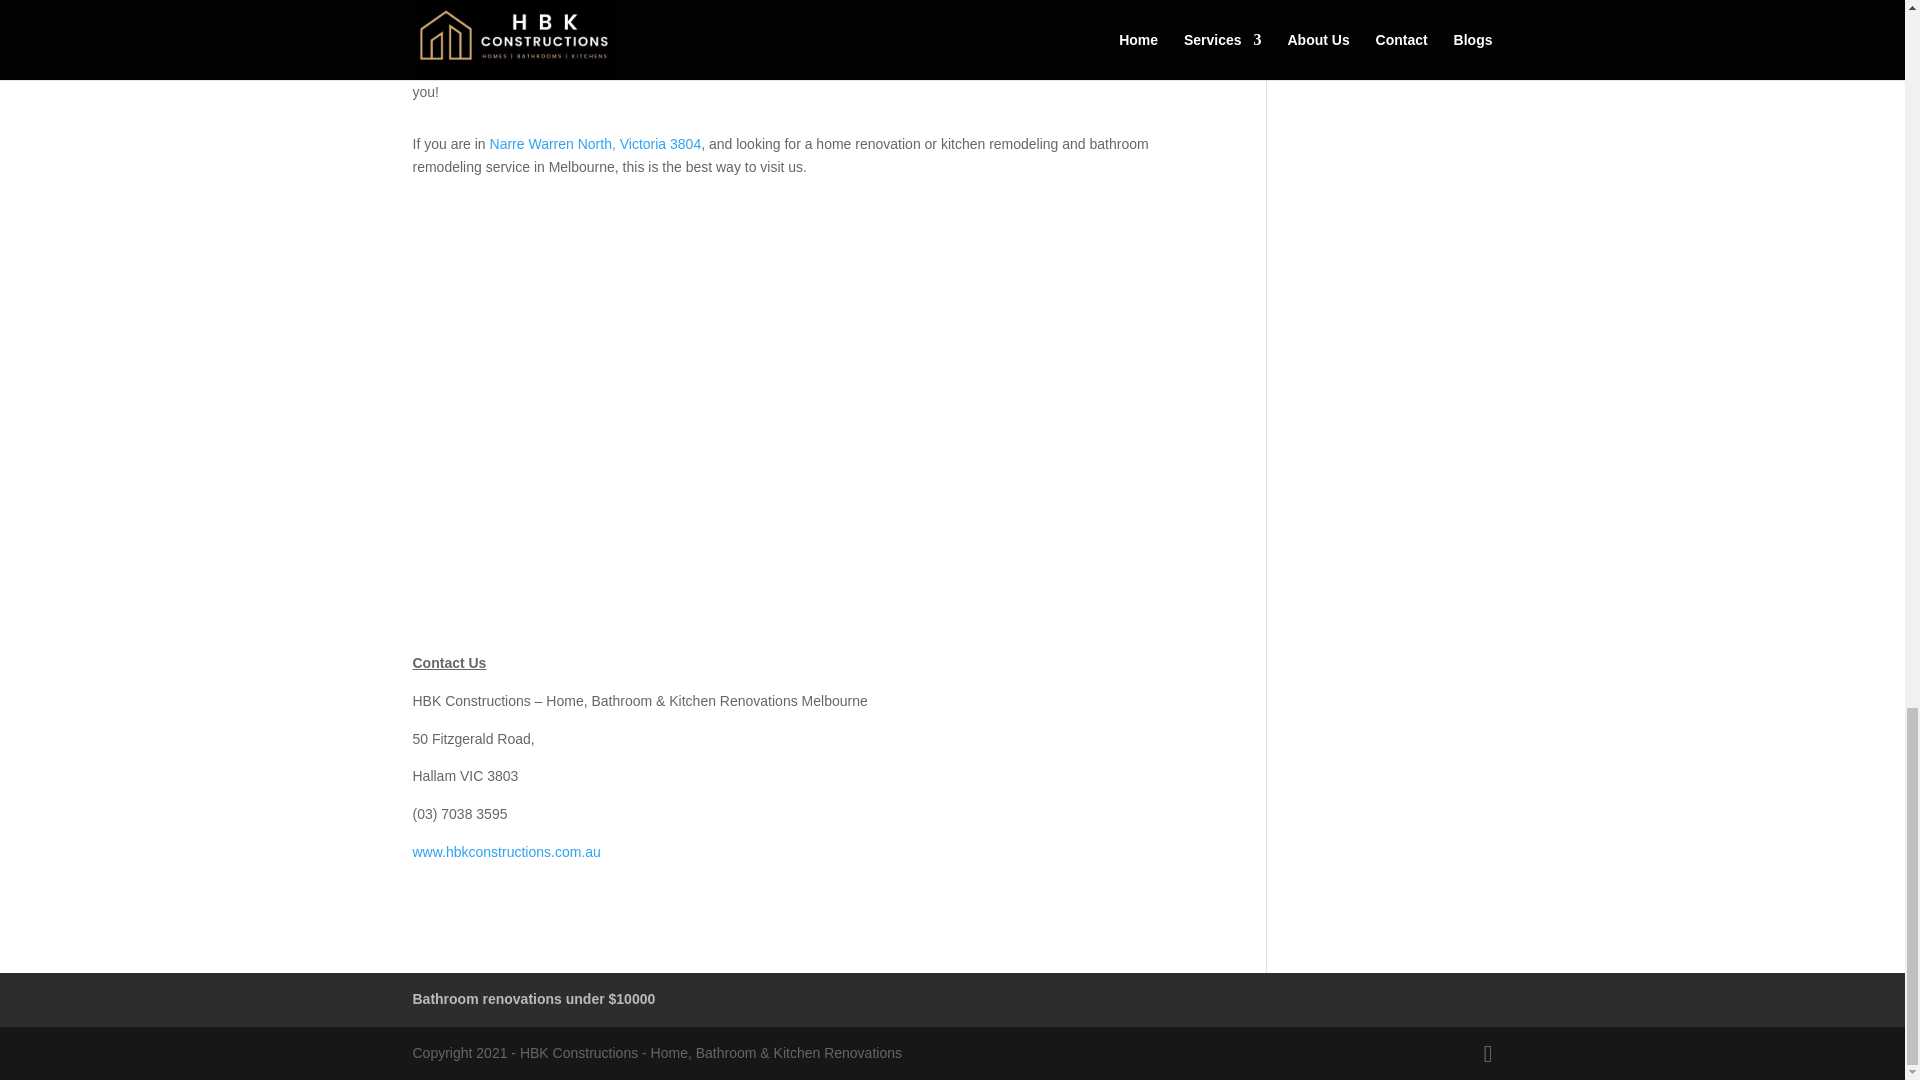 This screenshot has height=1080, width=1920. What do you see at coordinates (506, 851) in the screenshot?
I see `www.hbkconstructions.com.au` at bounding box center [506, 851].